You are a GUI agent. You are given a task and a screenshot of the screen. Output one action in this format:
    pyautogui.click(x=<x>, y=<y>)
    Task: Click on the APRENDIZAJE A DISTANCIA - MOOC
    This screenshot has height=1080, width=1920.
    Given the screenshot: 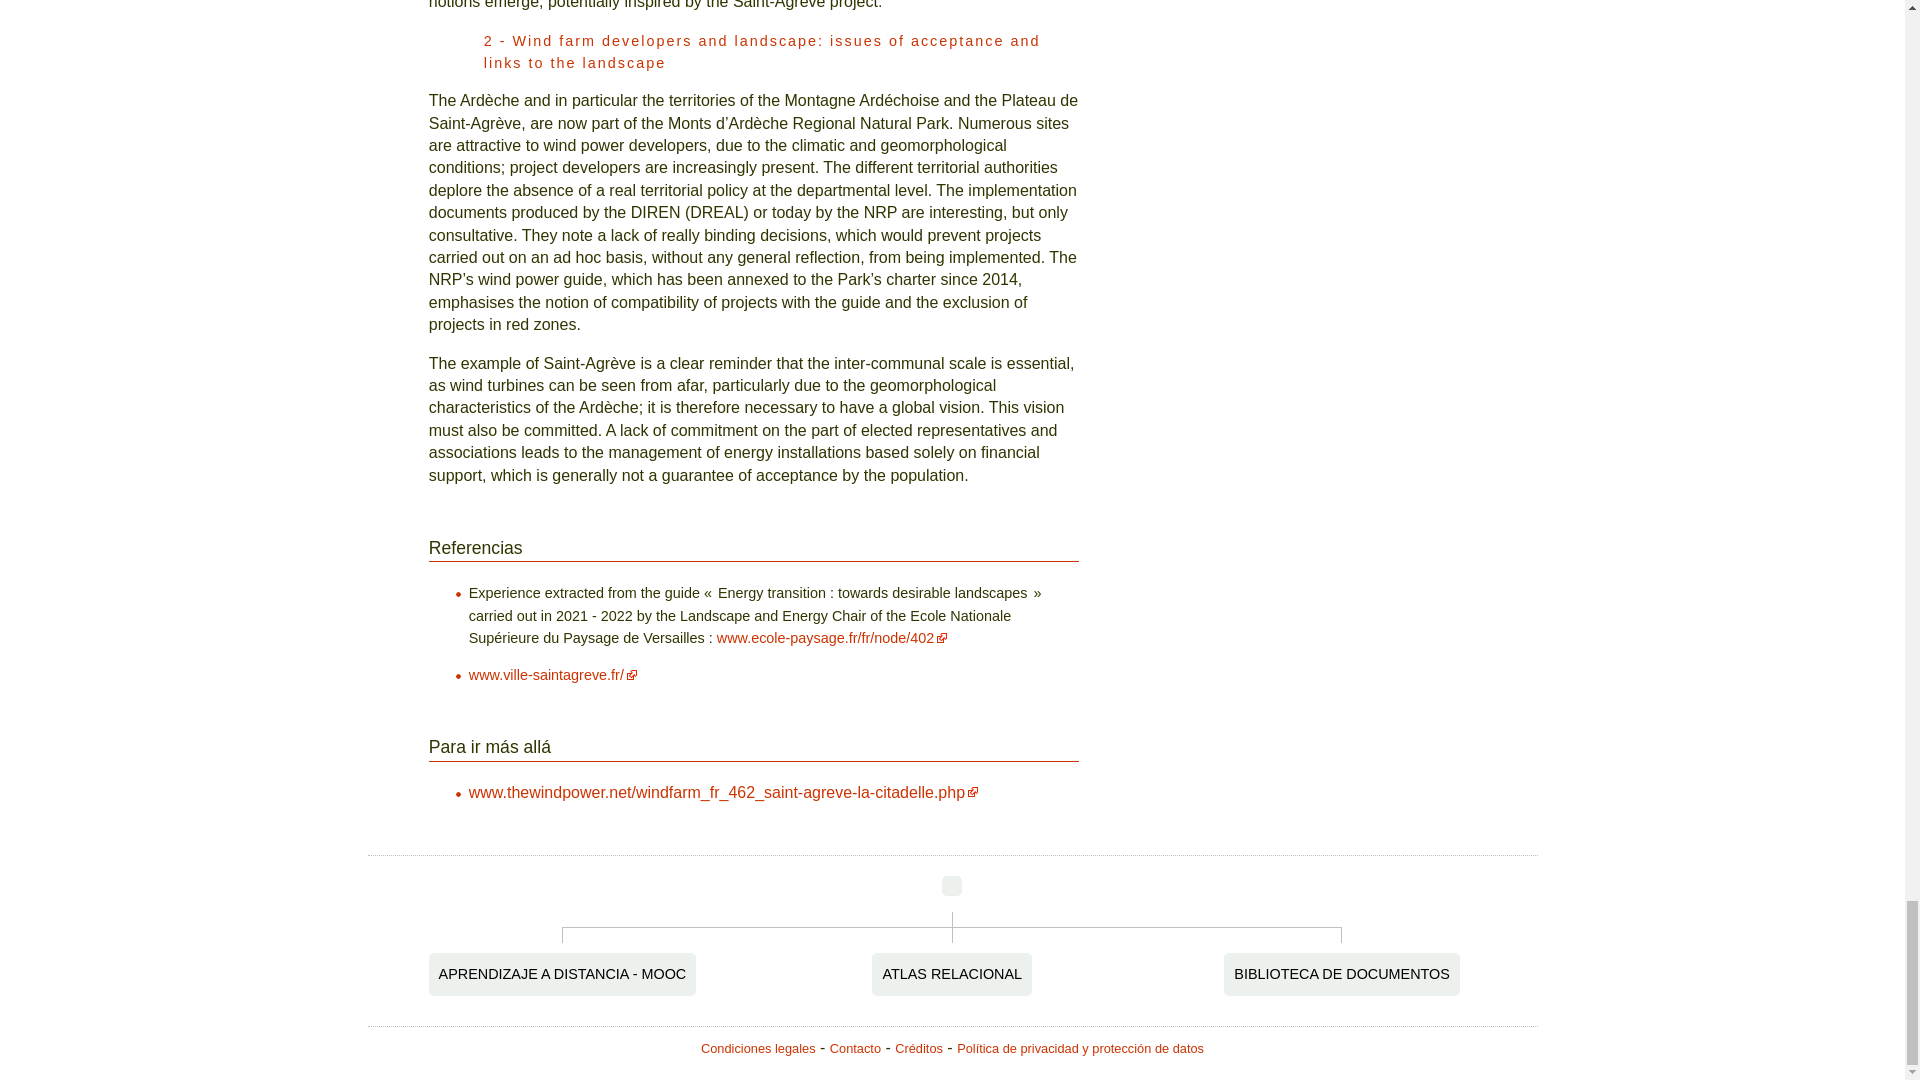 What is the action you would take?
    pyautogui.click(x=562, y=973)
    